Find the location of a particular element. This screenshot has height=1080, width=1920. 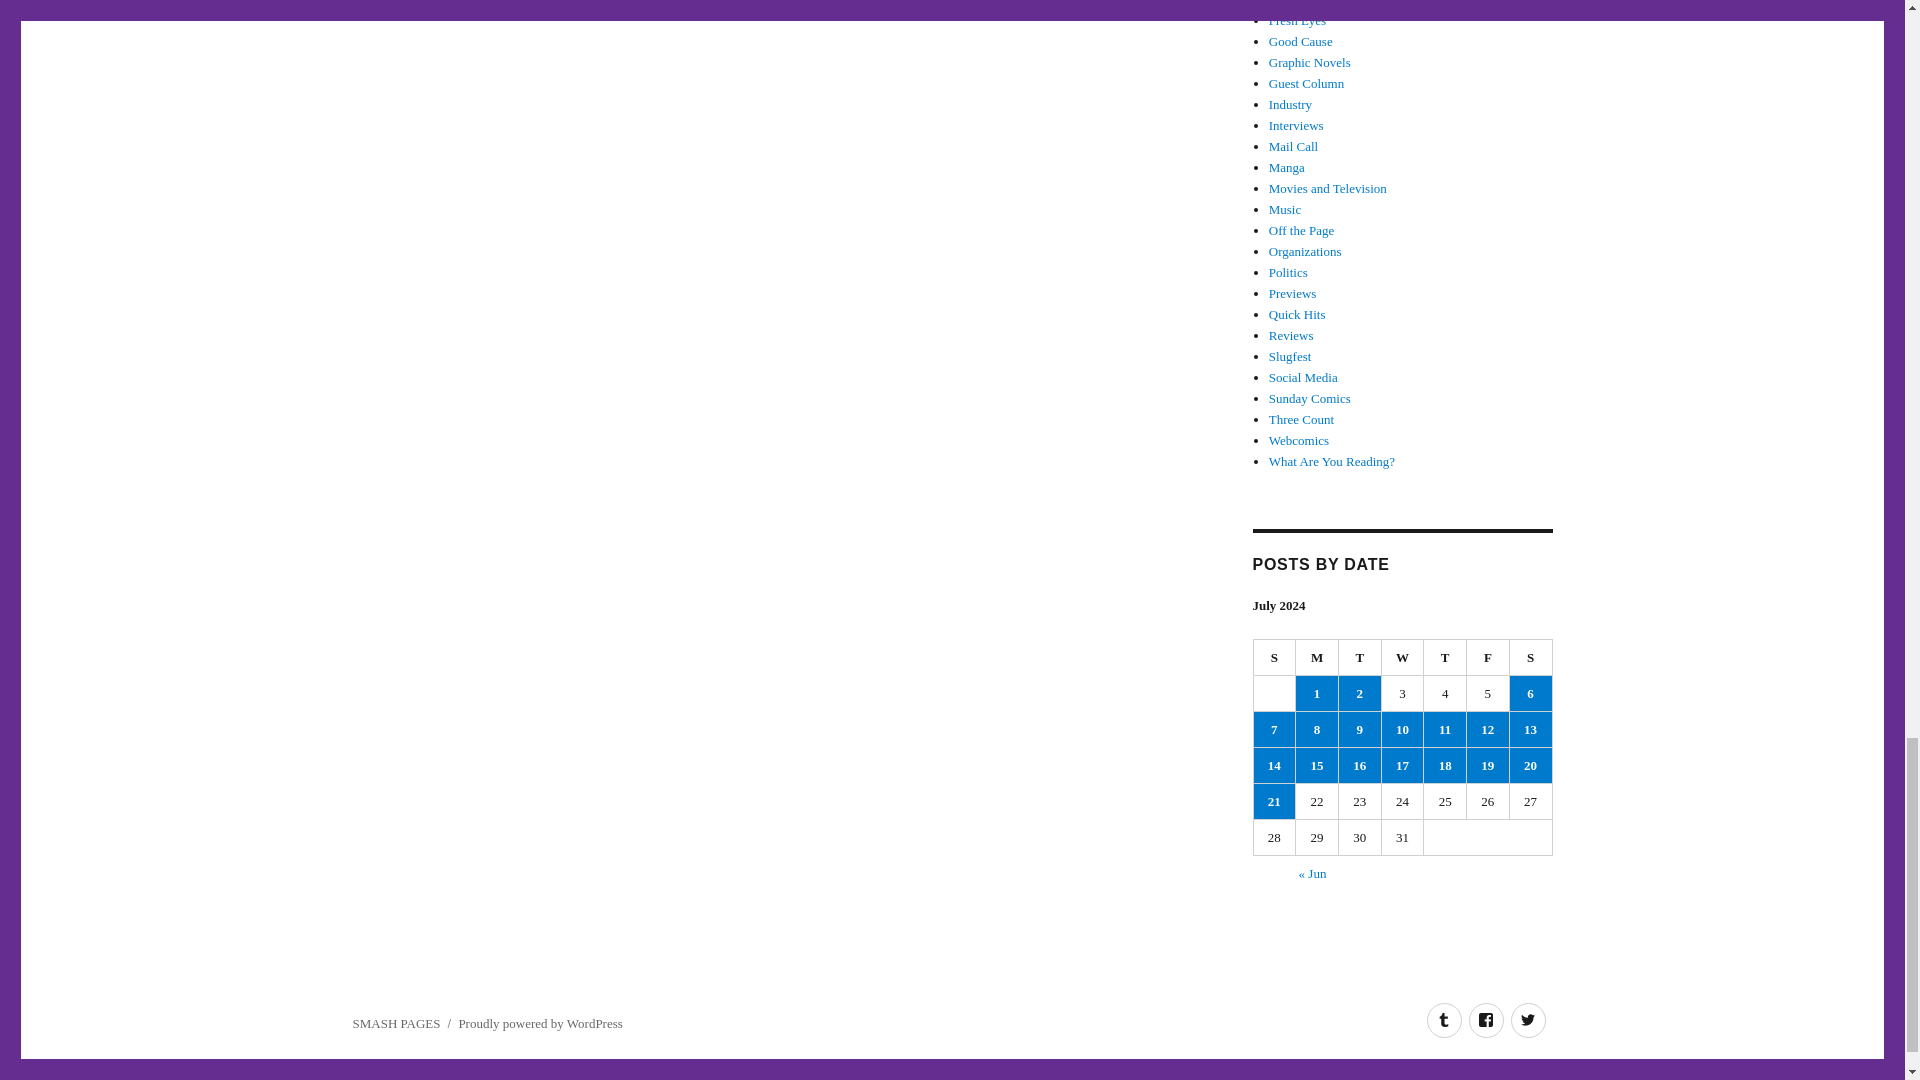

Monday is located at coordinates (1317, 658).